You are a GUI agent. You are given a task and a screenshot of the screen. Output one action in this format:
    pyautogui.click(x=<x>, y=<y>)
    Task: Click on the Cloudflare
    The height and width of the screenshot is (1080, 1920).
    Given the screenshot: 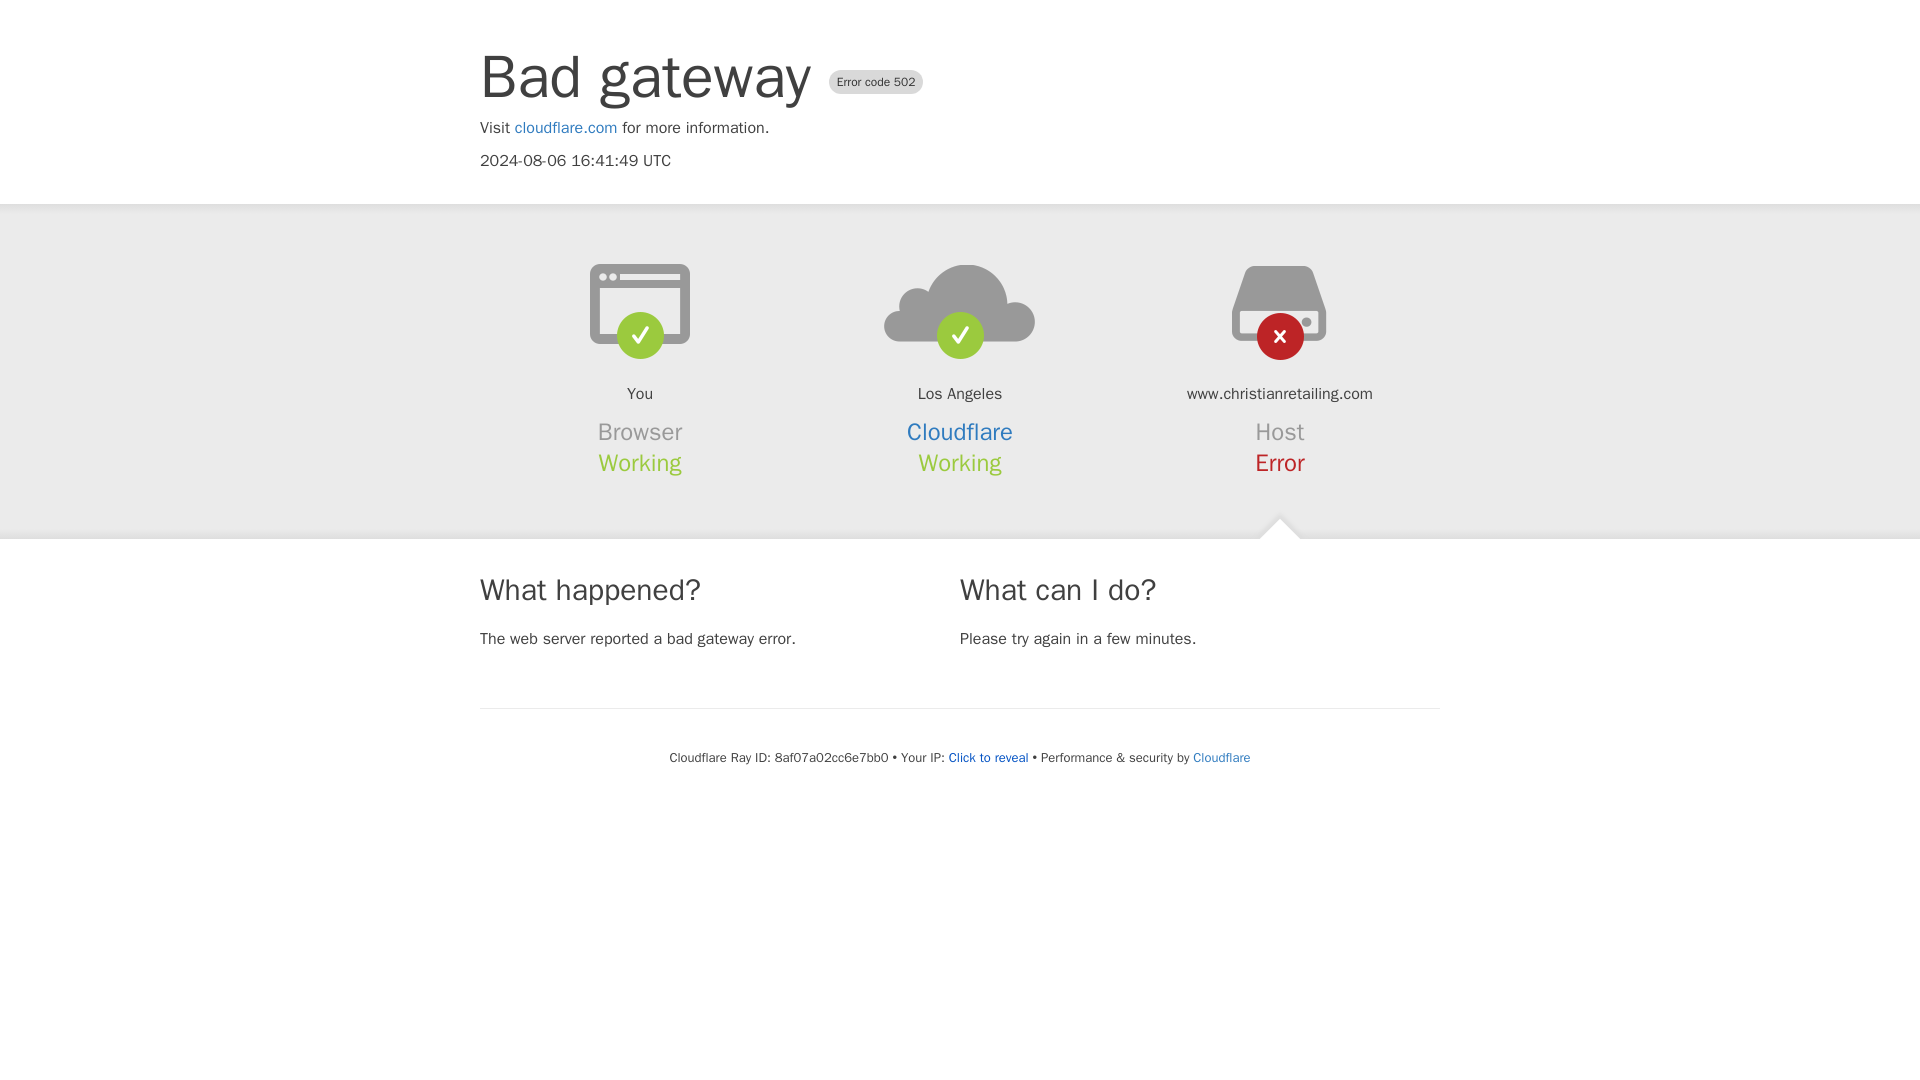 What is the action you would take?
    pyautogui.click(x=960, y=432)
    